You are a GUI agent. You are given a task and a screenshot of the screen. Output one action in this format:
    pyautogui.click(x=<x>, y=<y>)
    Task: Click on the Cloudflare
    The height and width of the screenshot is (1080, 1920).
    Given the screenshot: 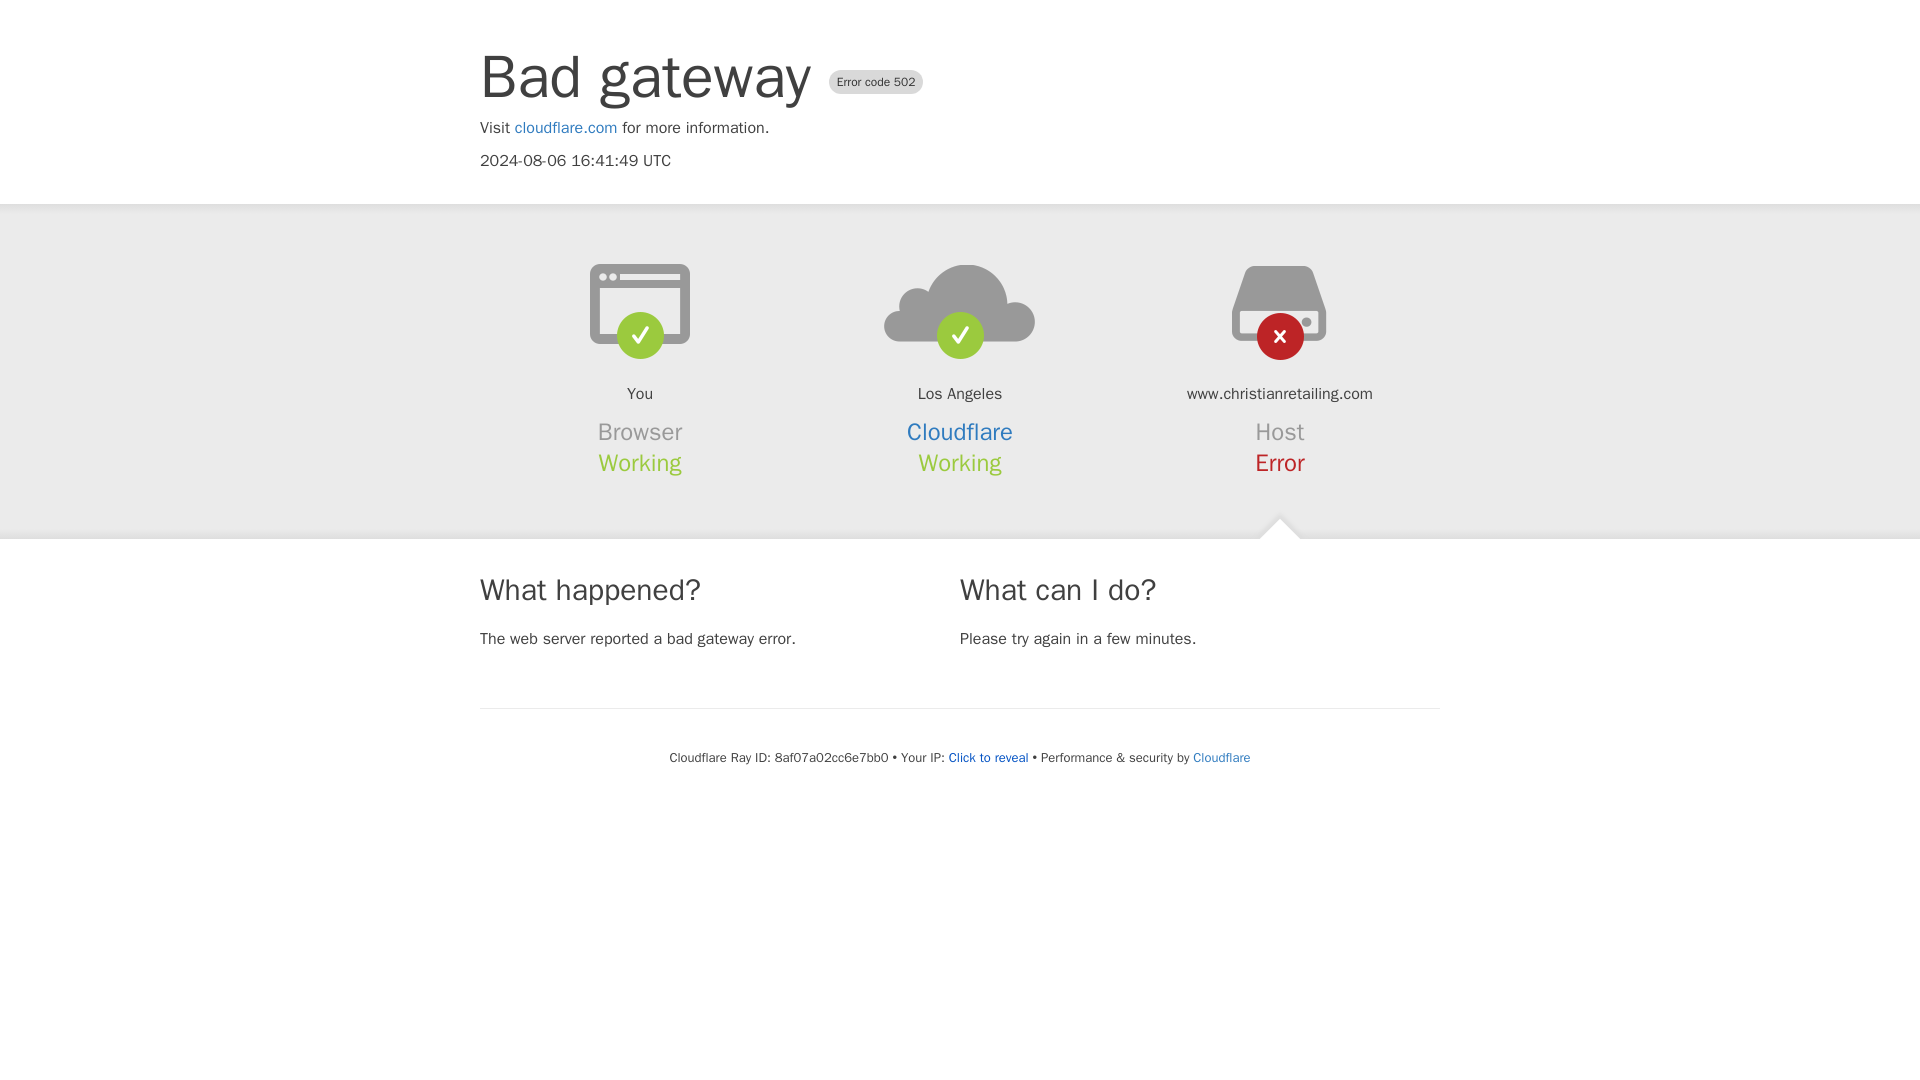 What is the action you would take?
    pyautogui.click(x=960, y=432)
    